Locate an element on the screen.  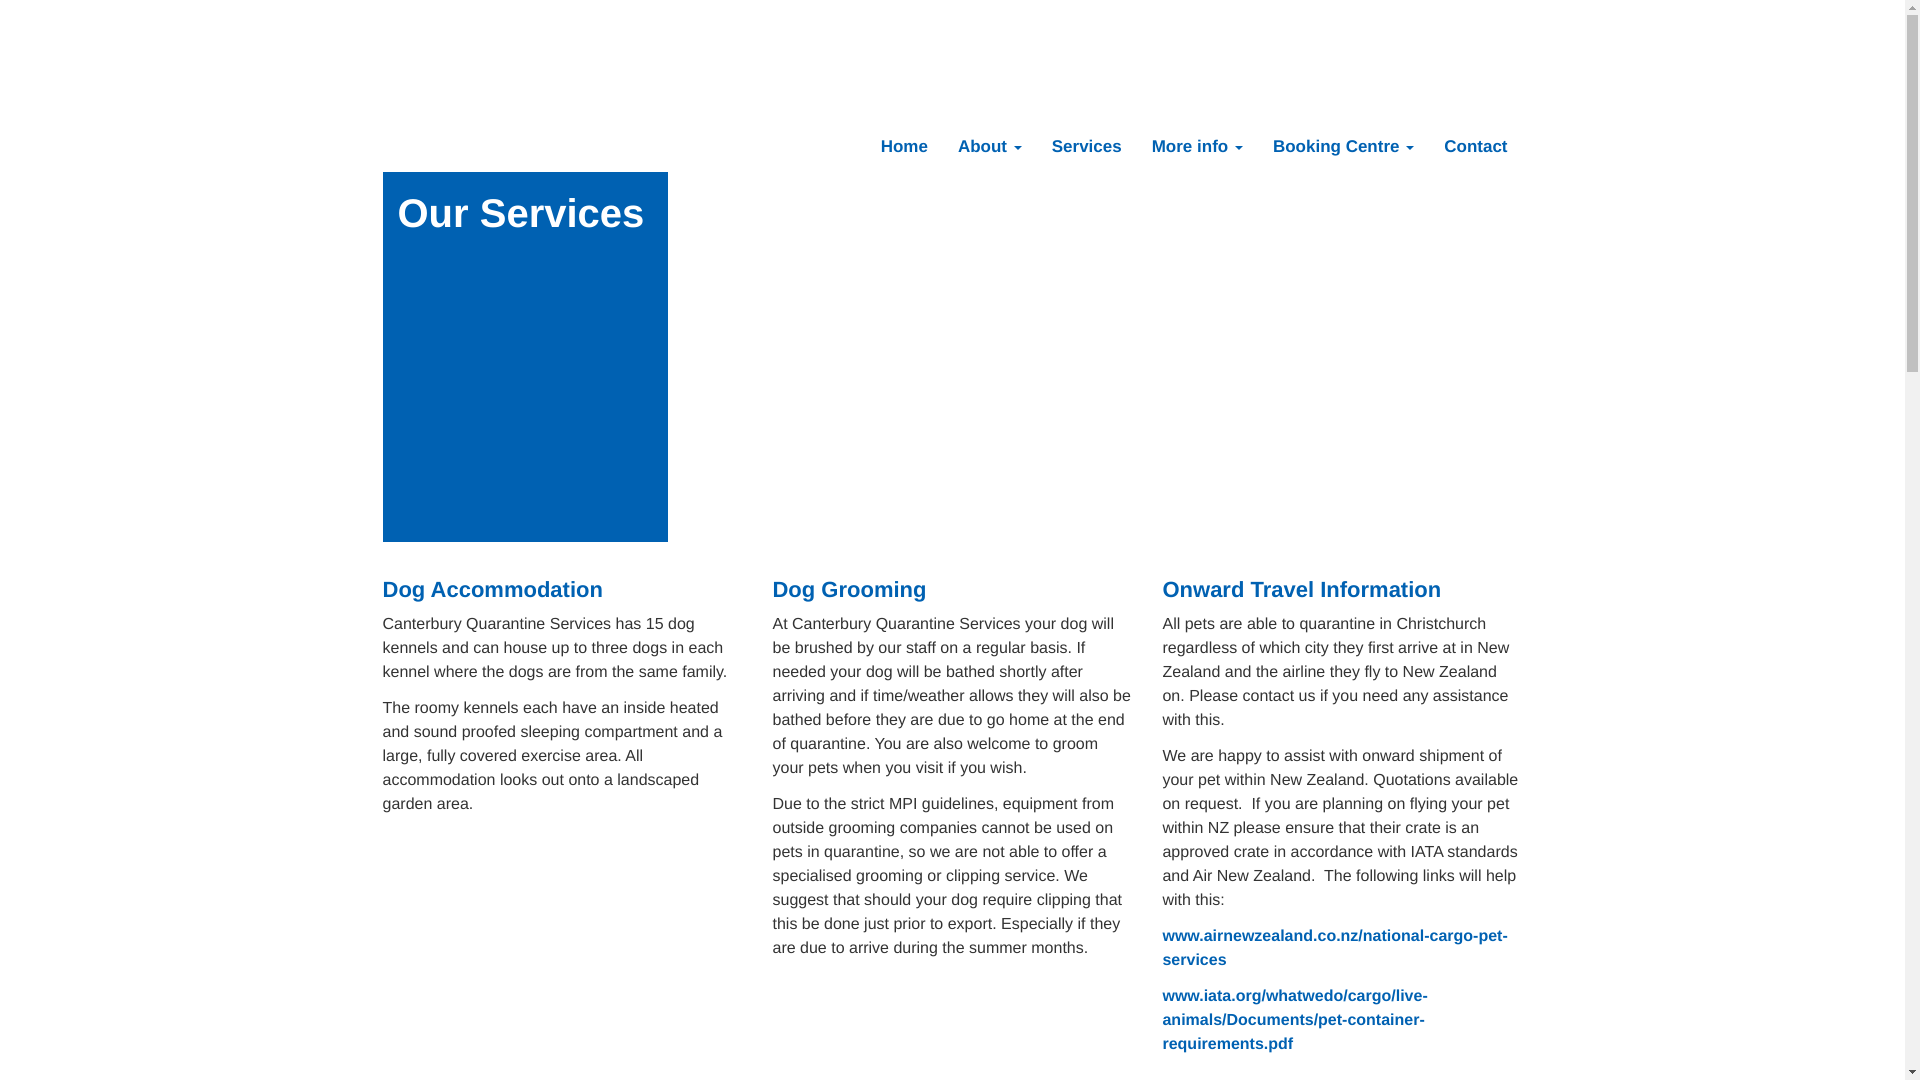
Contact is located at coordinates (1475, 146).